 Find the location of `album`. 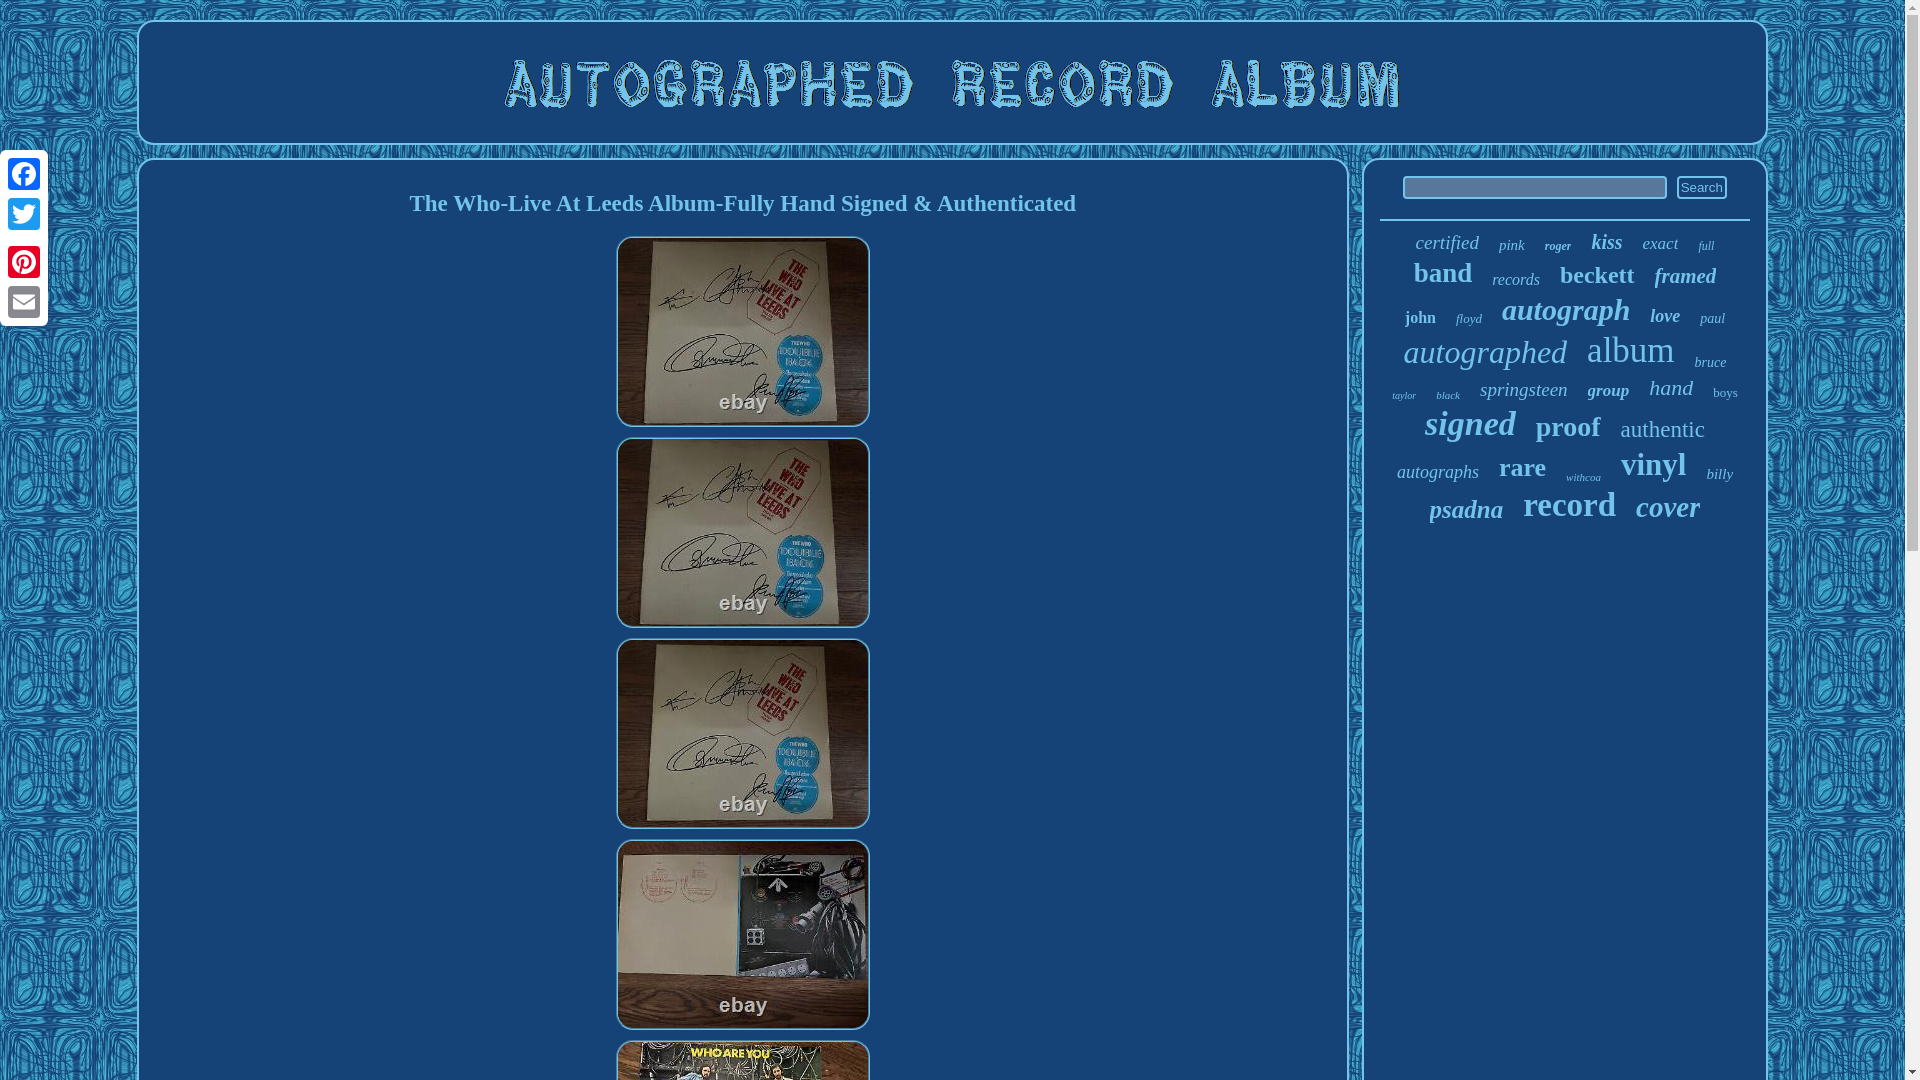

album is located at coordinates (1630, 350).